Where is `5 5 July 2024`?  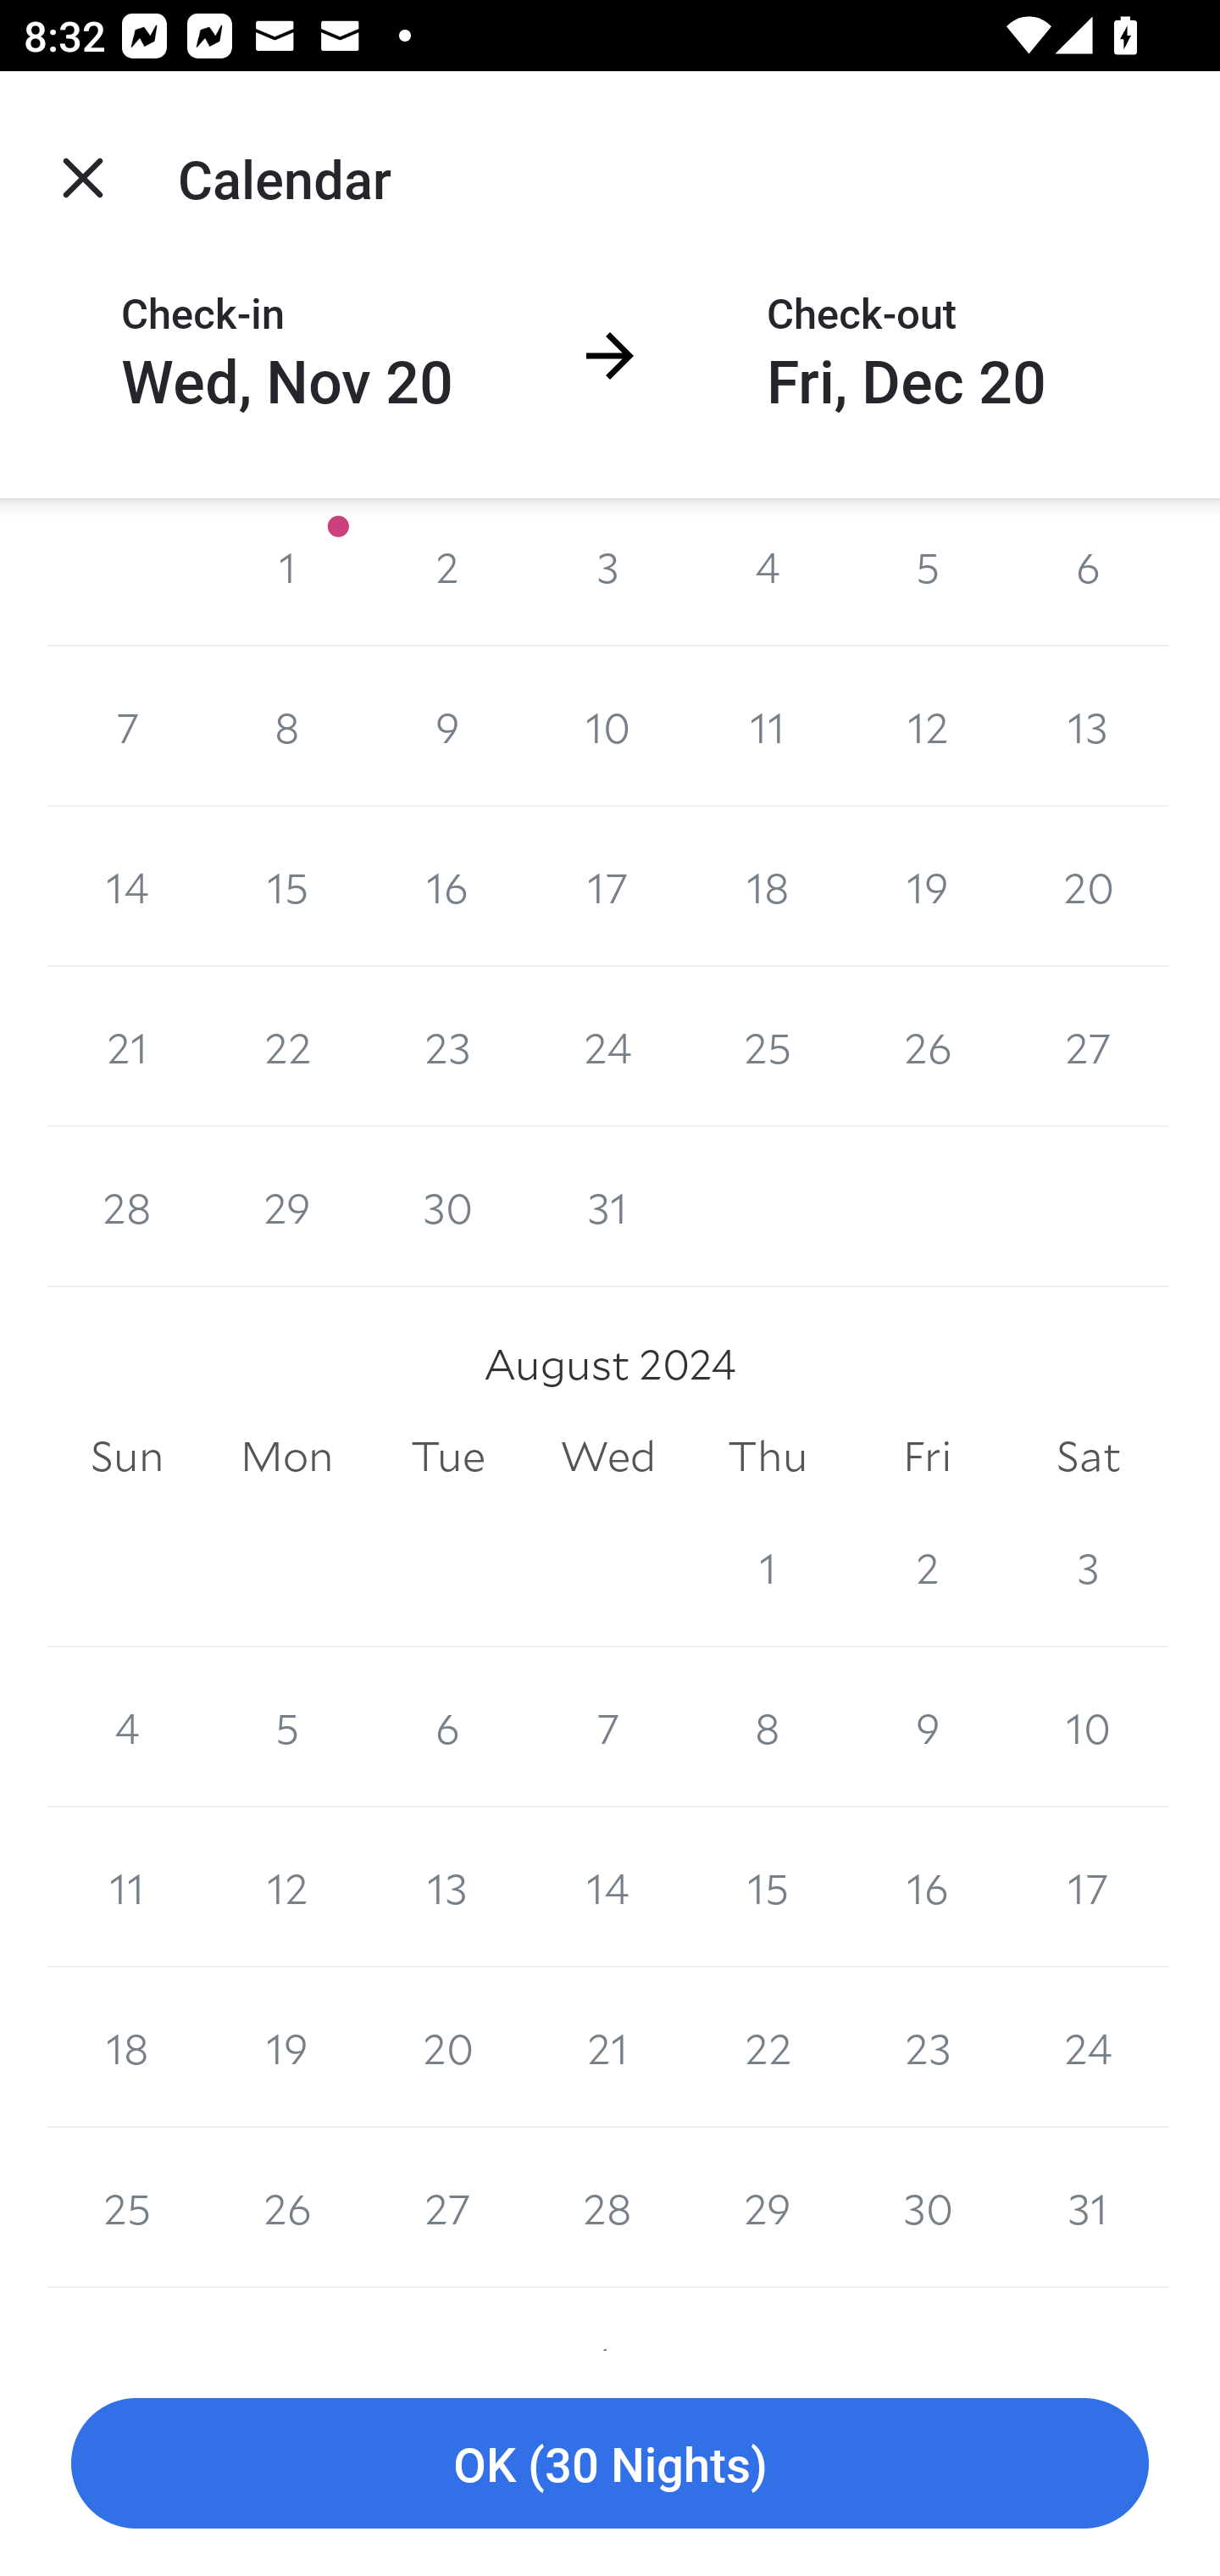
5 5 July 2024 is located at coordinates (927, 571).